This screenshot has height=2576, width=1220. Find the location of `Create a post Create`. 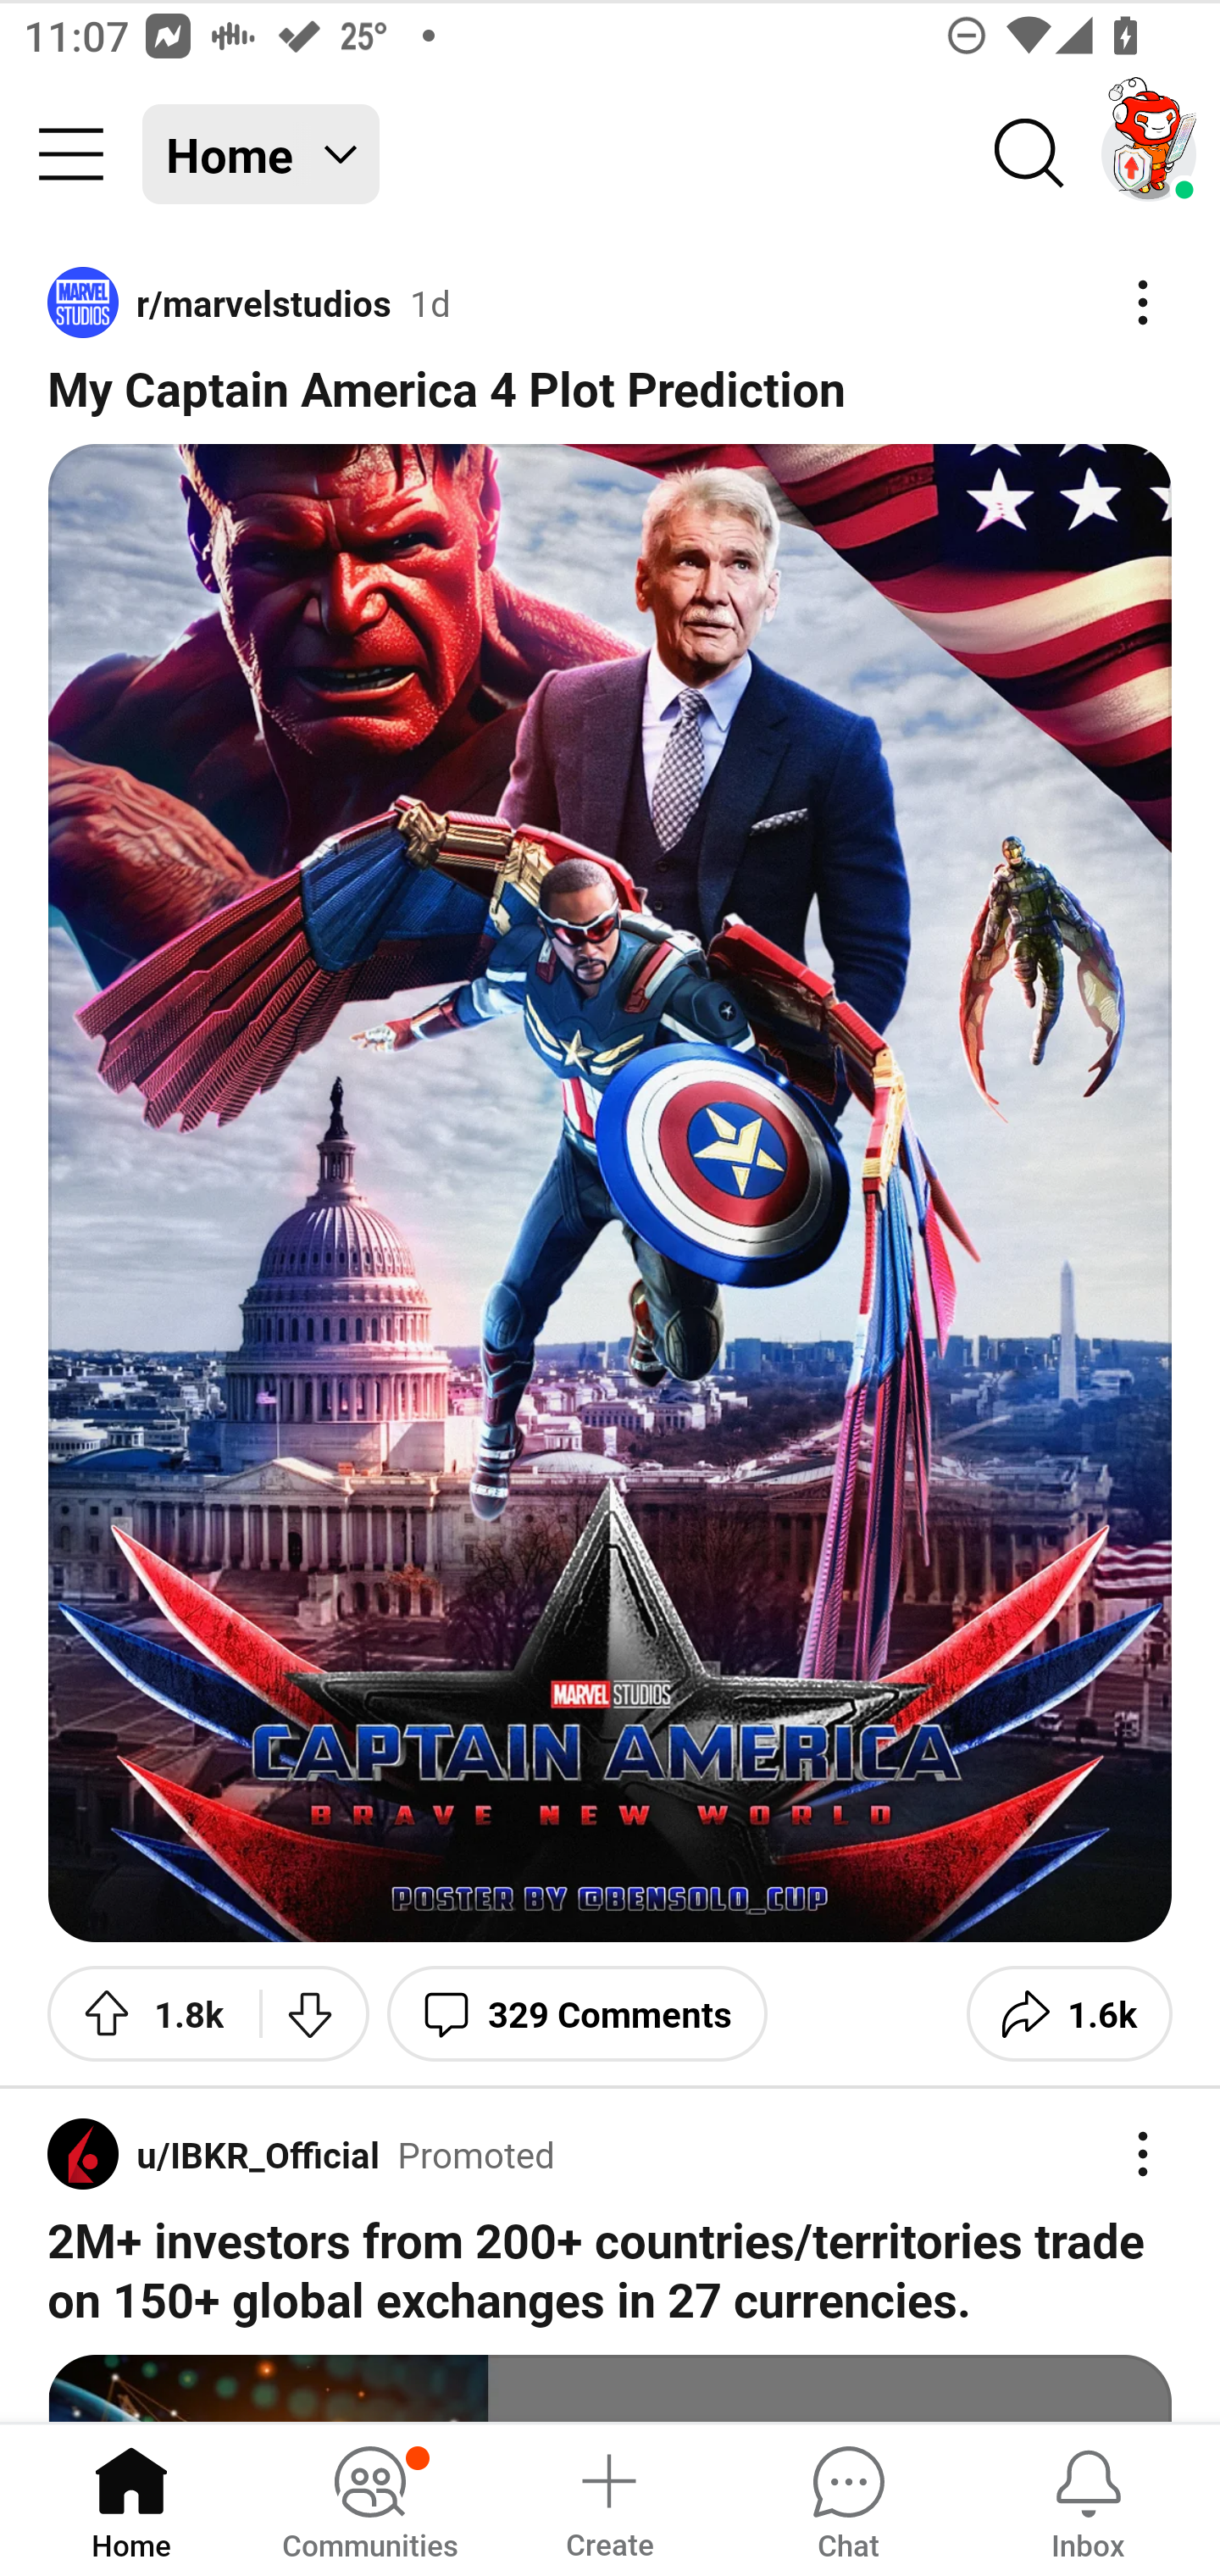

Create a post Create is located at coordinates (608, 2498).